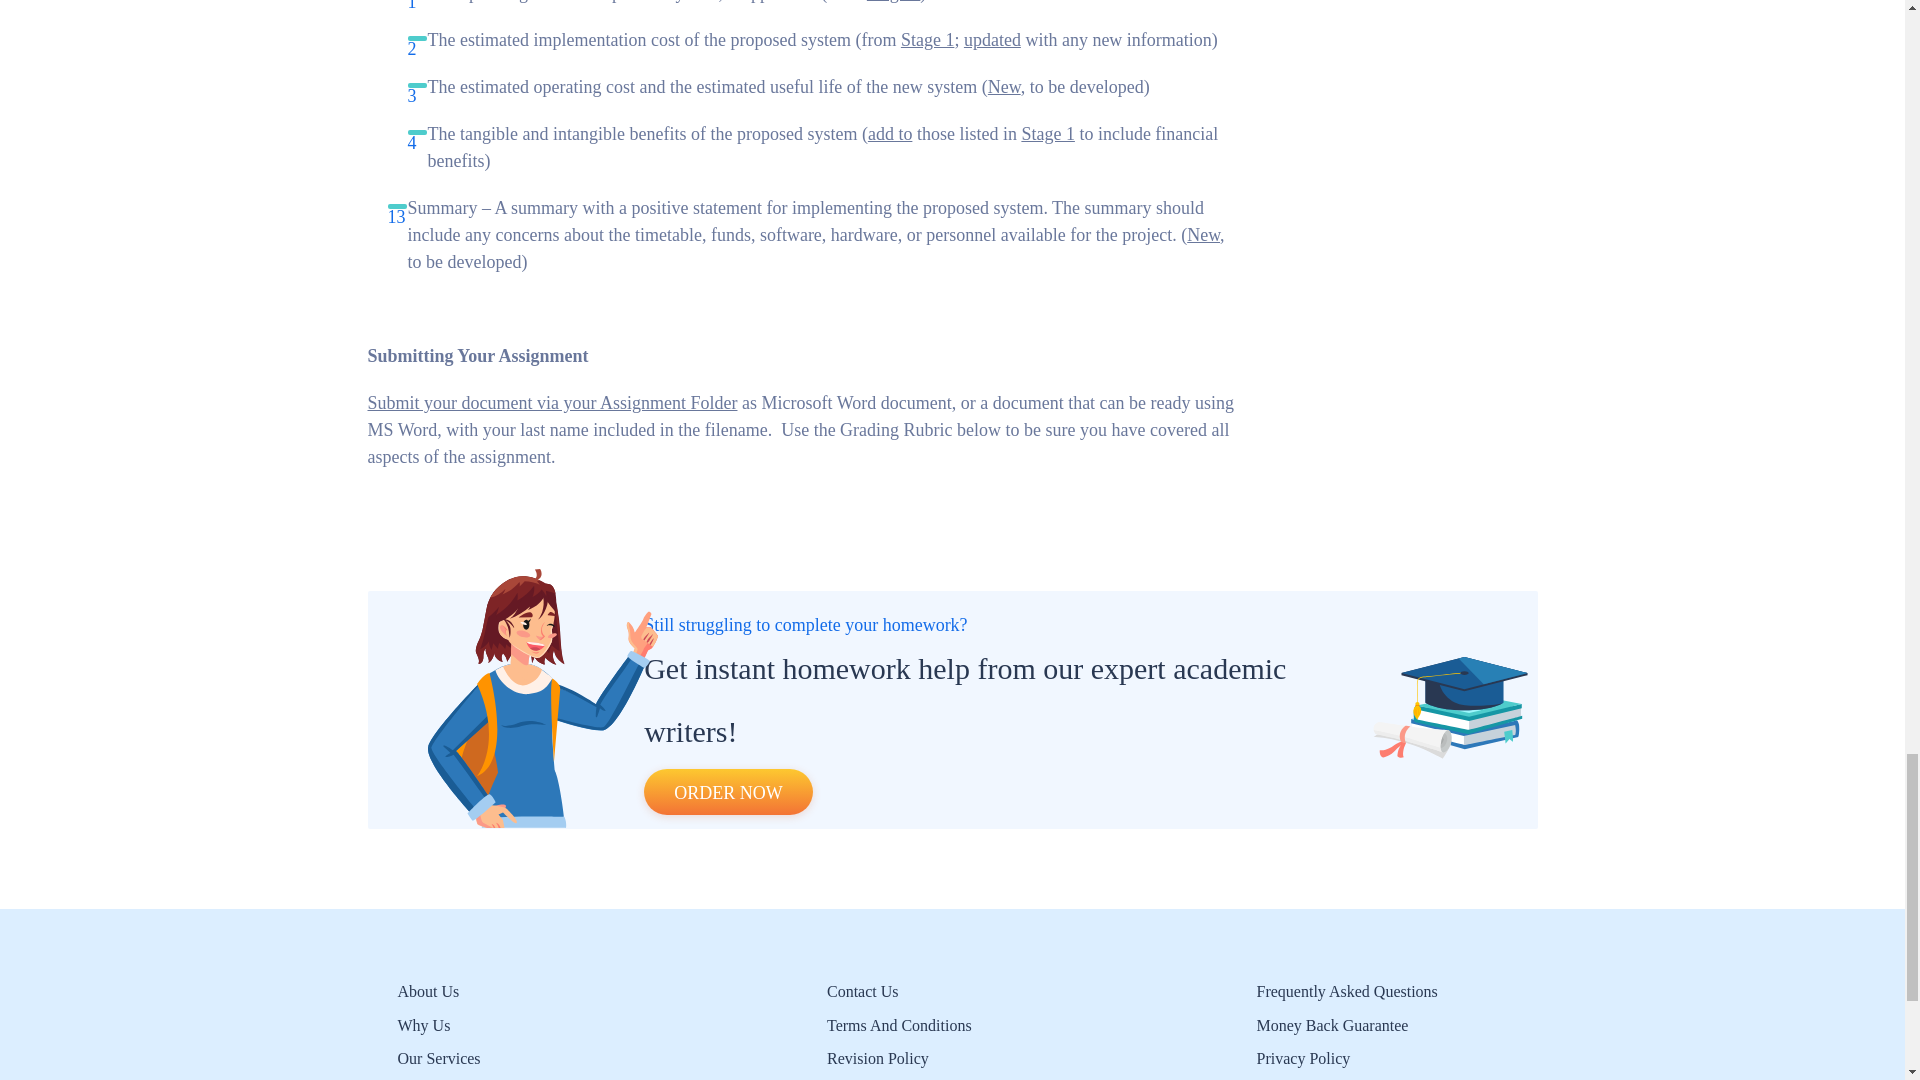 The image size is (1920, 1080). Describe the element at coordinates (728, 792) in the screenshot. I see `ORDER NOW` at that location.